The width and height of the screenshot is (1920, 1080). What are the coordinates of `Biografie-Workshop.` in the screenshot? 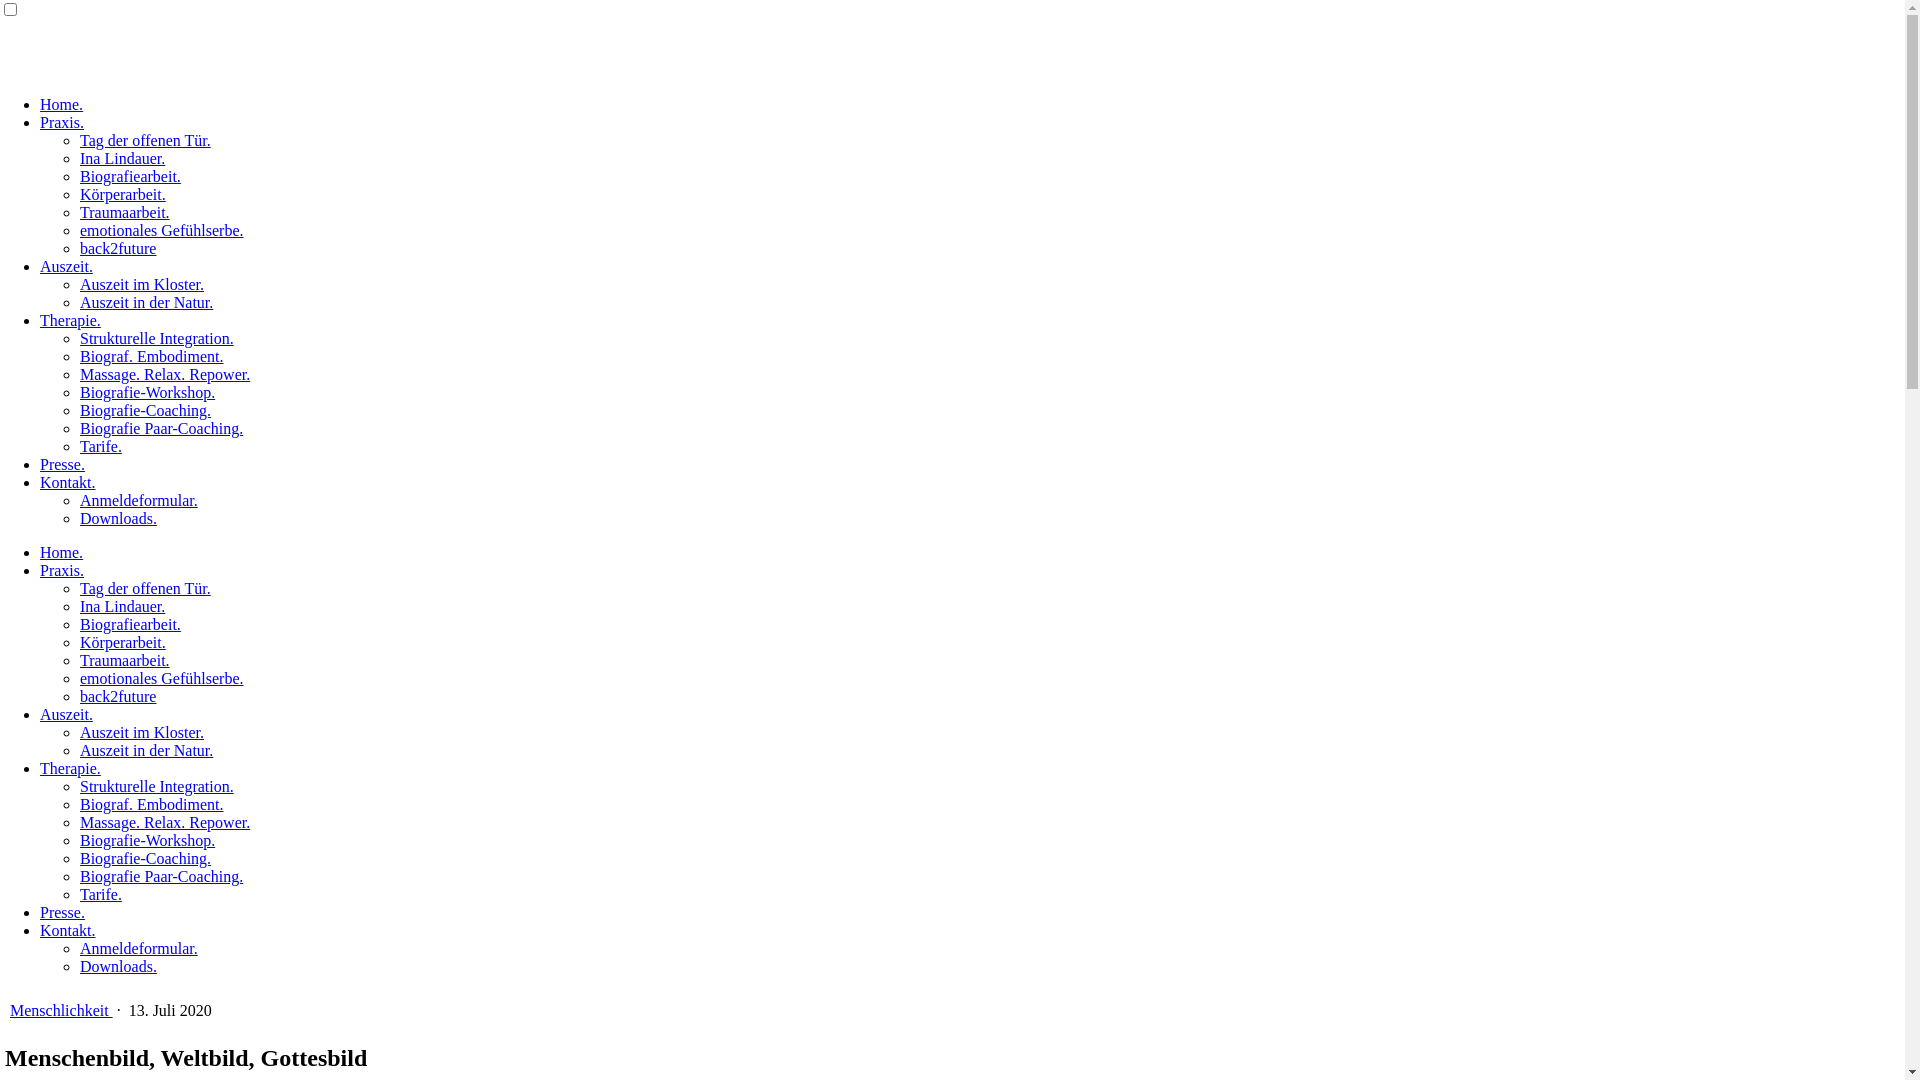 It's located at (148, 840).